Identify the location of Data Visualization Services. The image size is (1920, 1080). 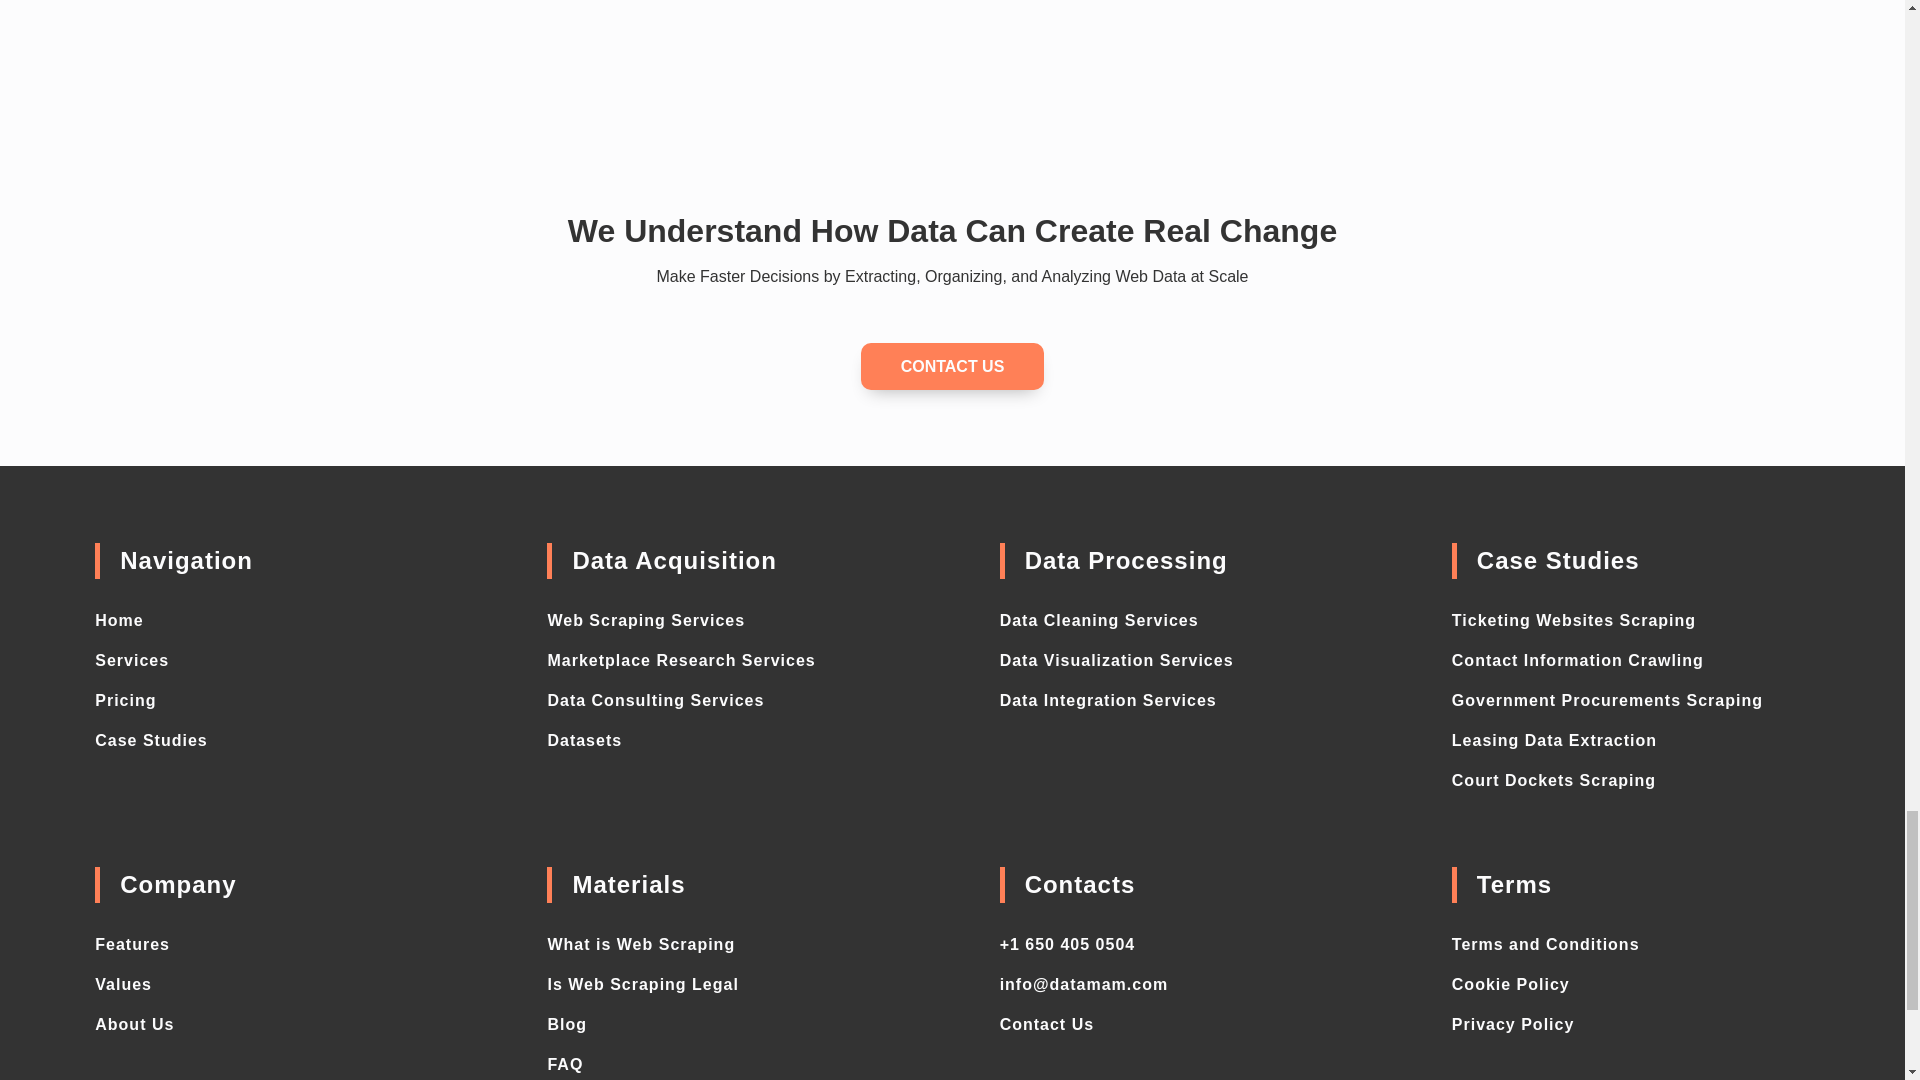
(1117, 660).